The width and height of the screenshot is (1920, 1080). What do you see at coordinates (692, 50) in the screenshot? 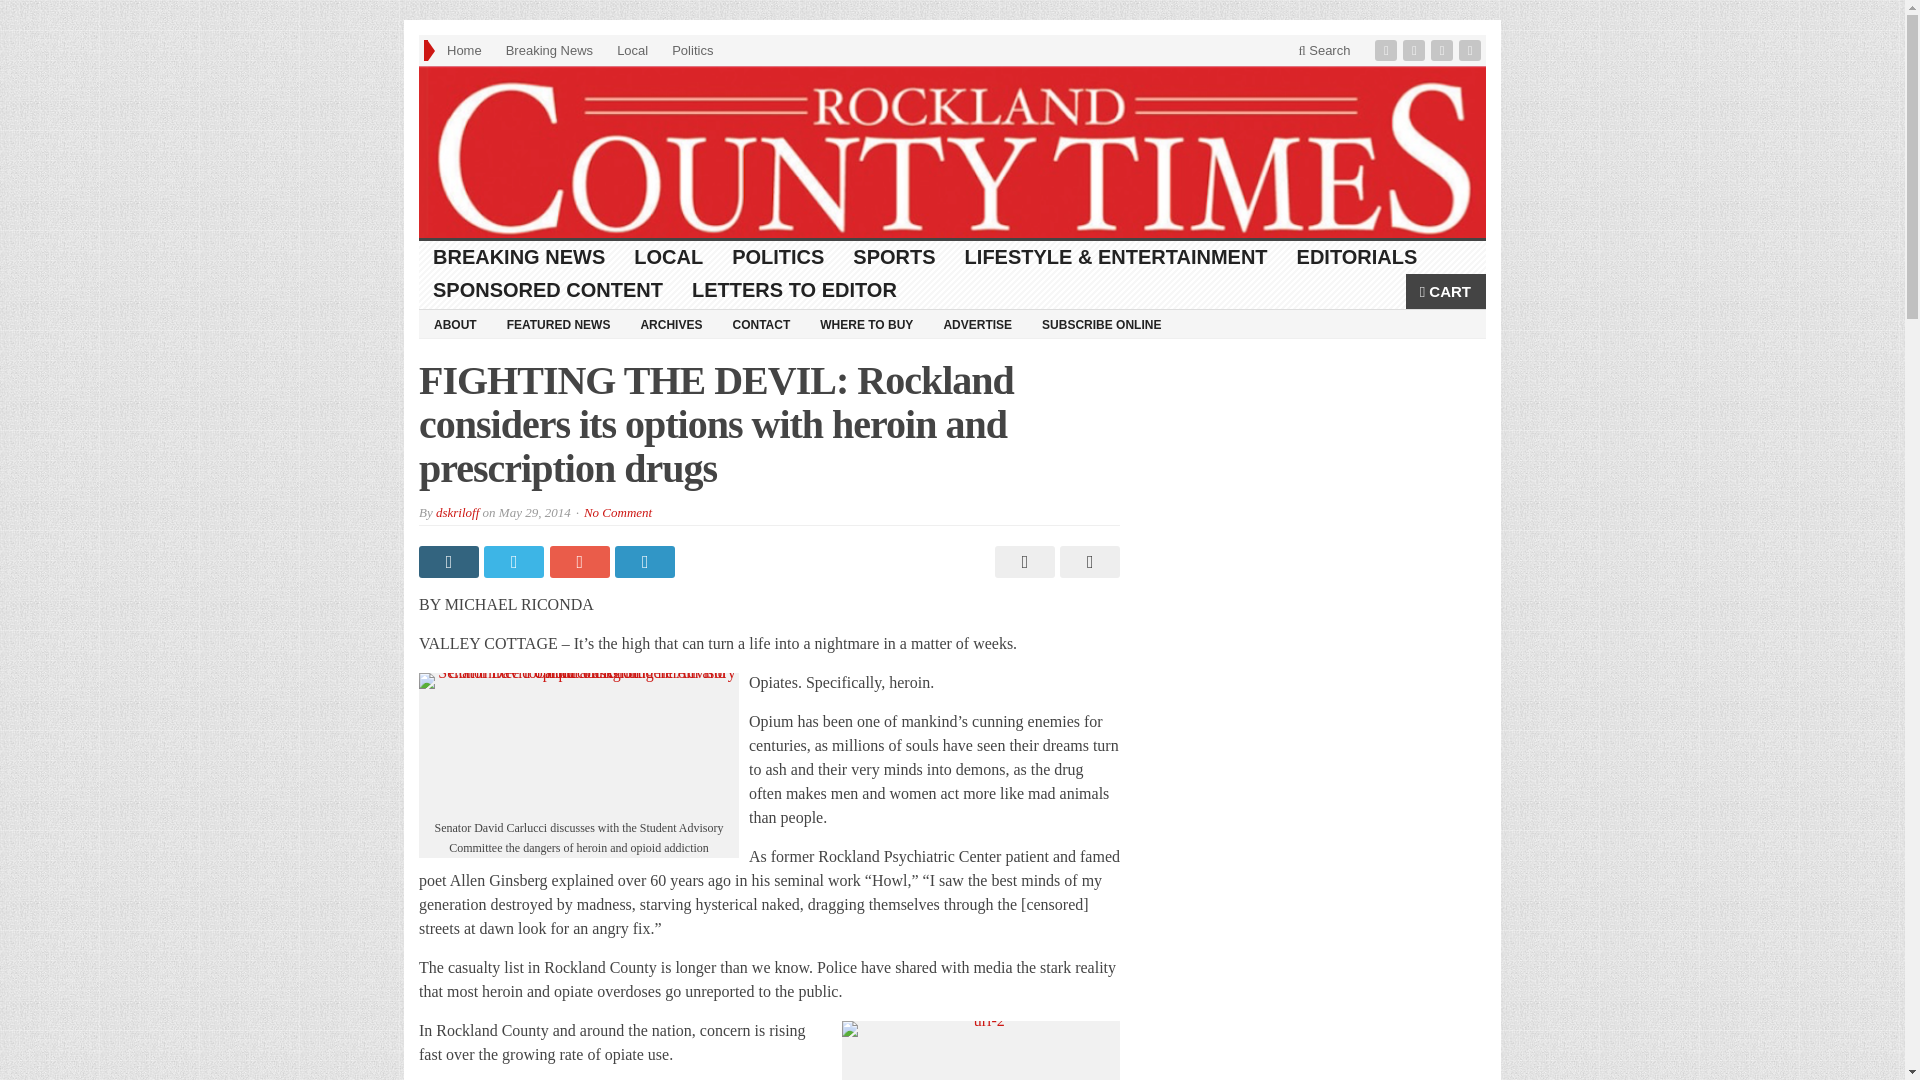
I see `Politics` at bounding box center [692, 50].